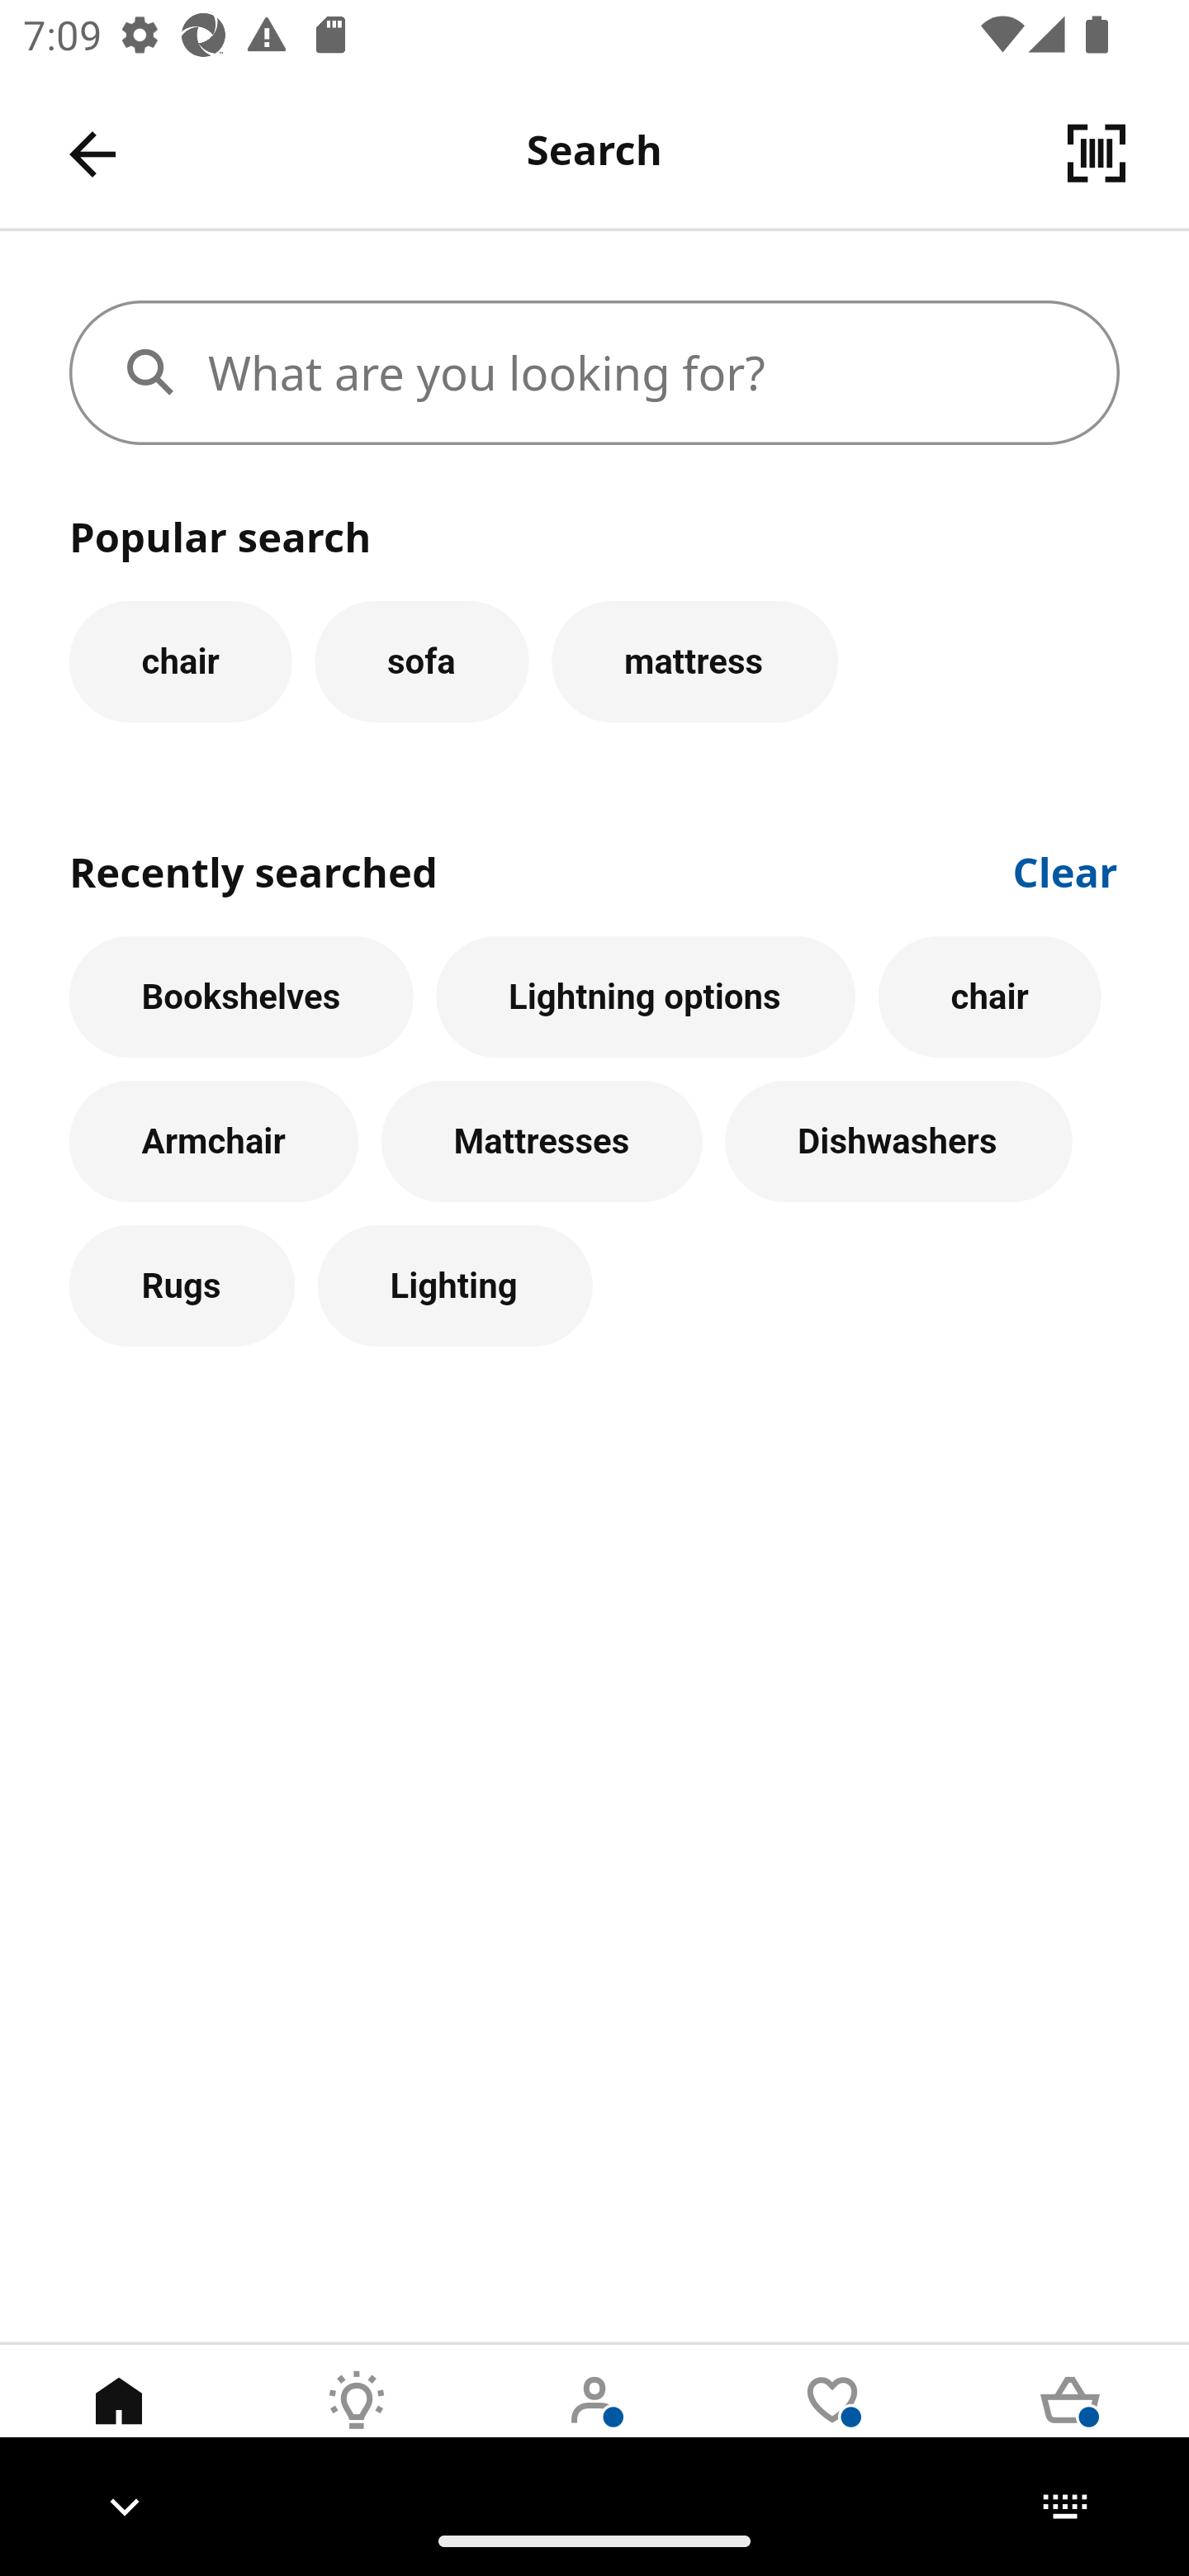  I want to click on Clear, so click(1066, 869).